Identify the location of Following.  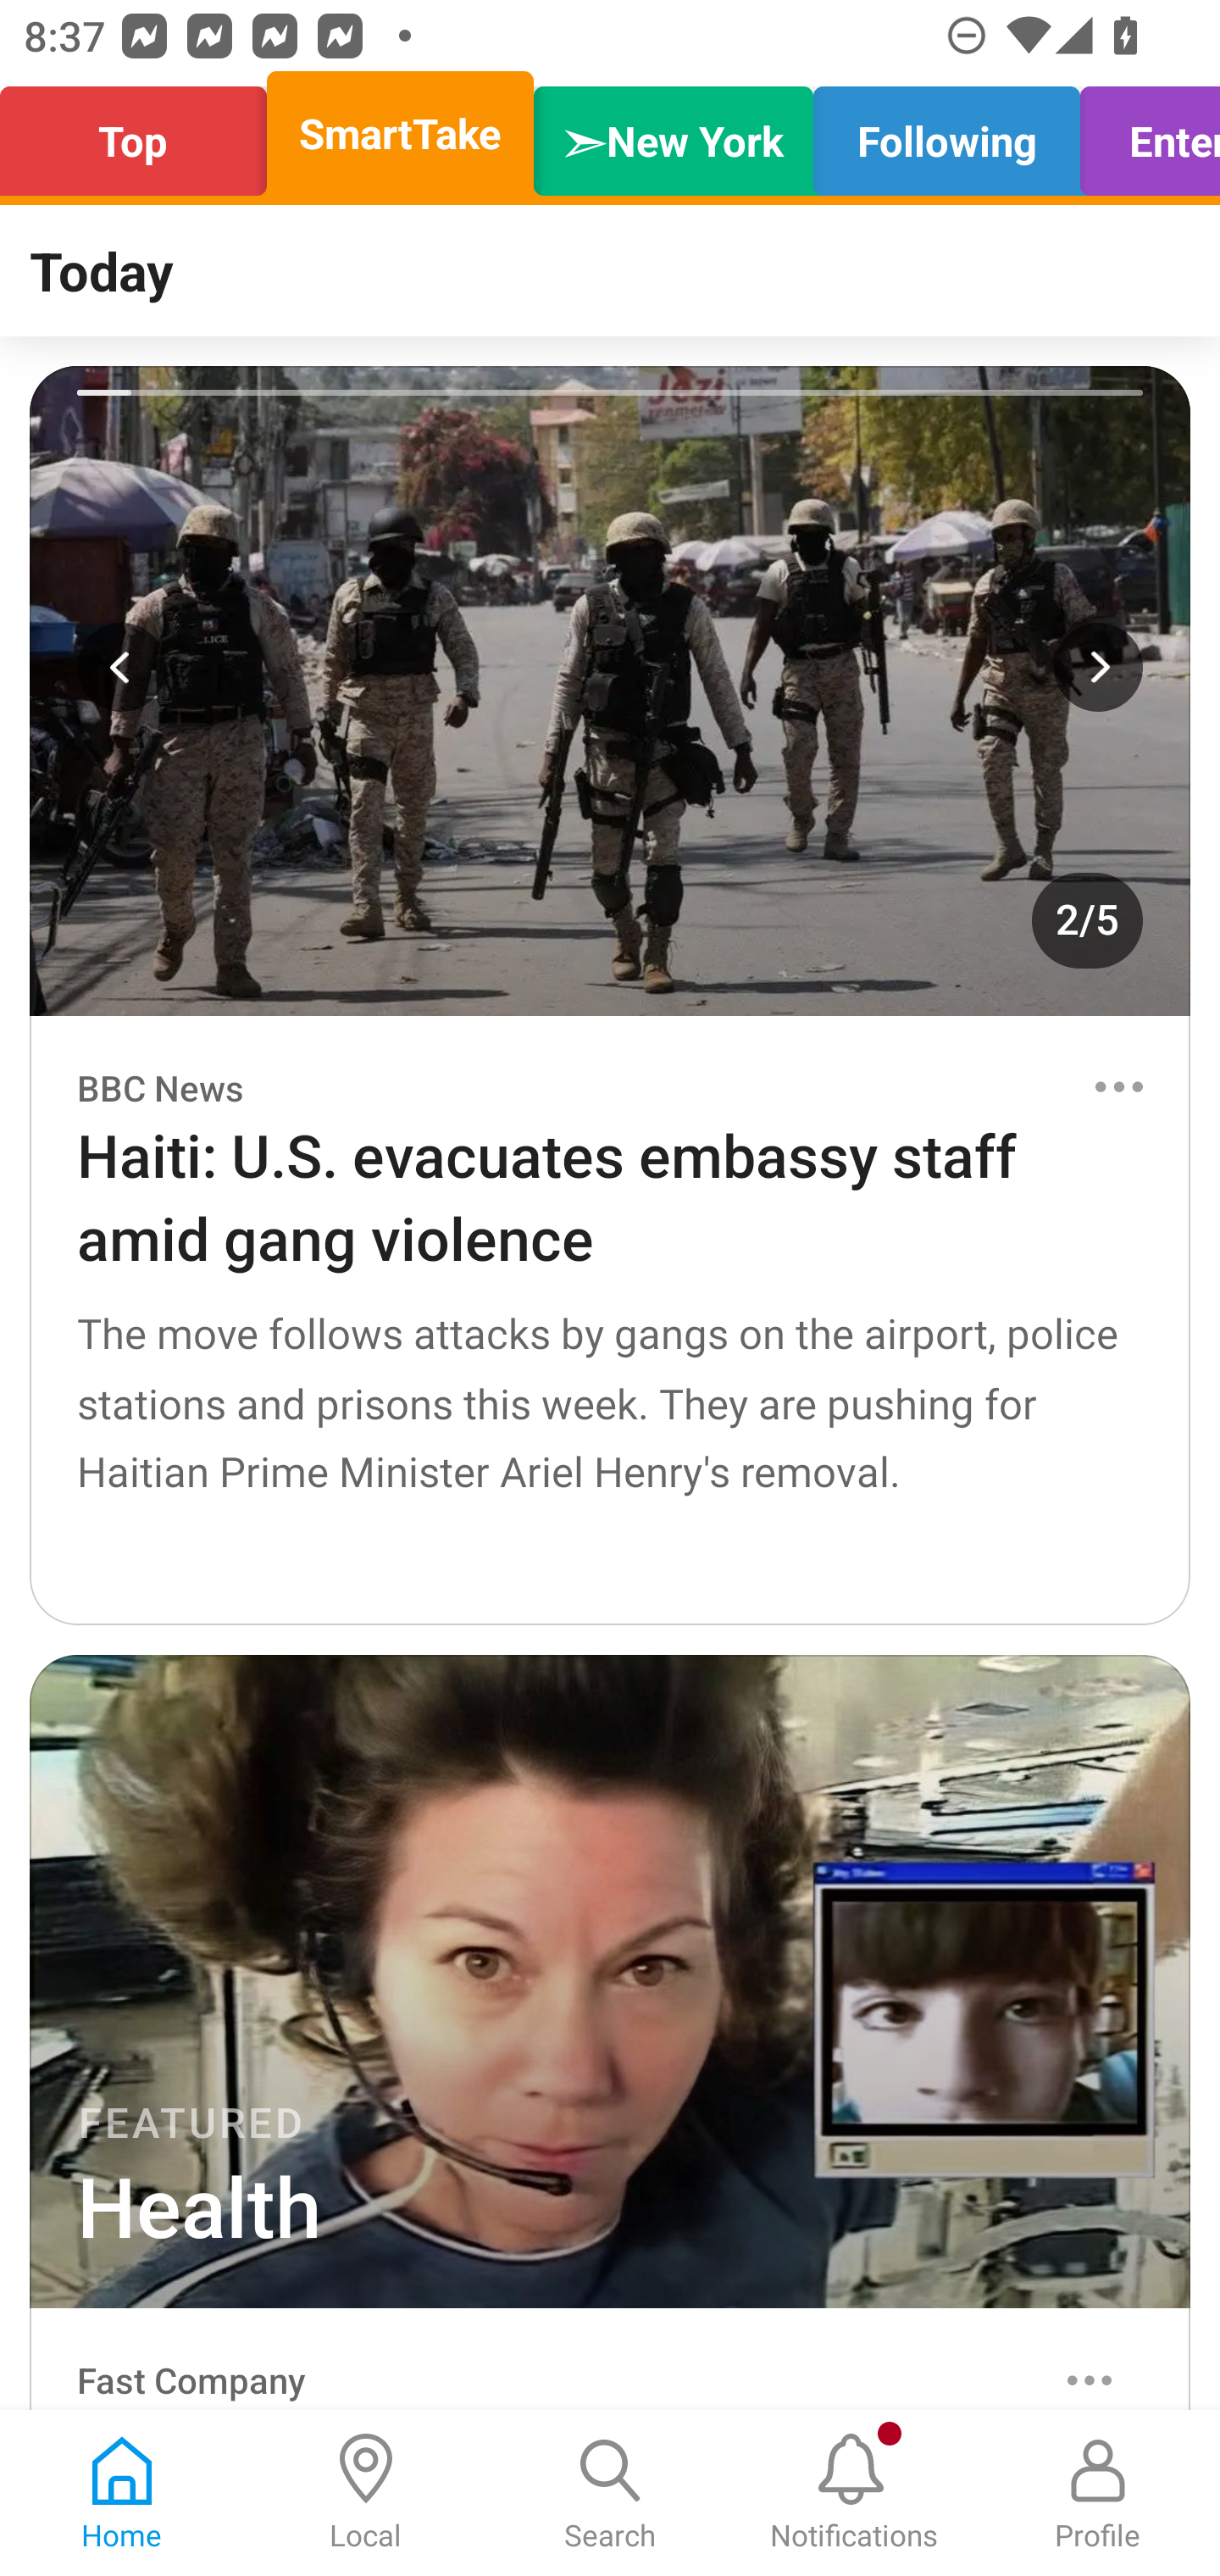
(946, 134).